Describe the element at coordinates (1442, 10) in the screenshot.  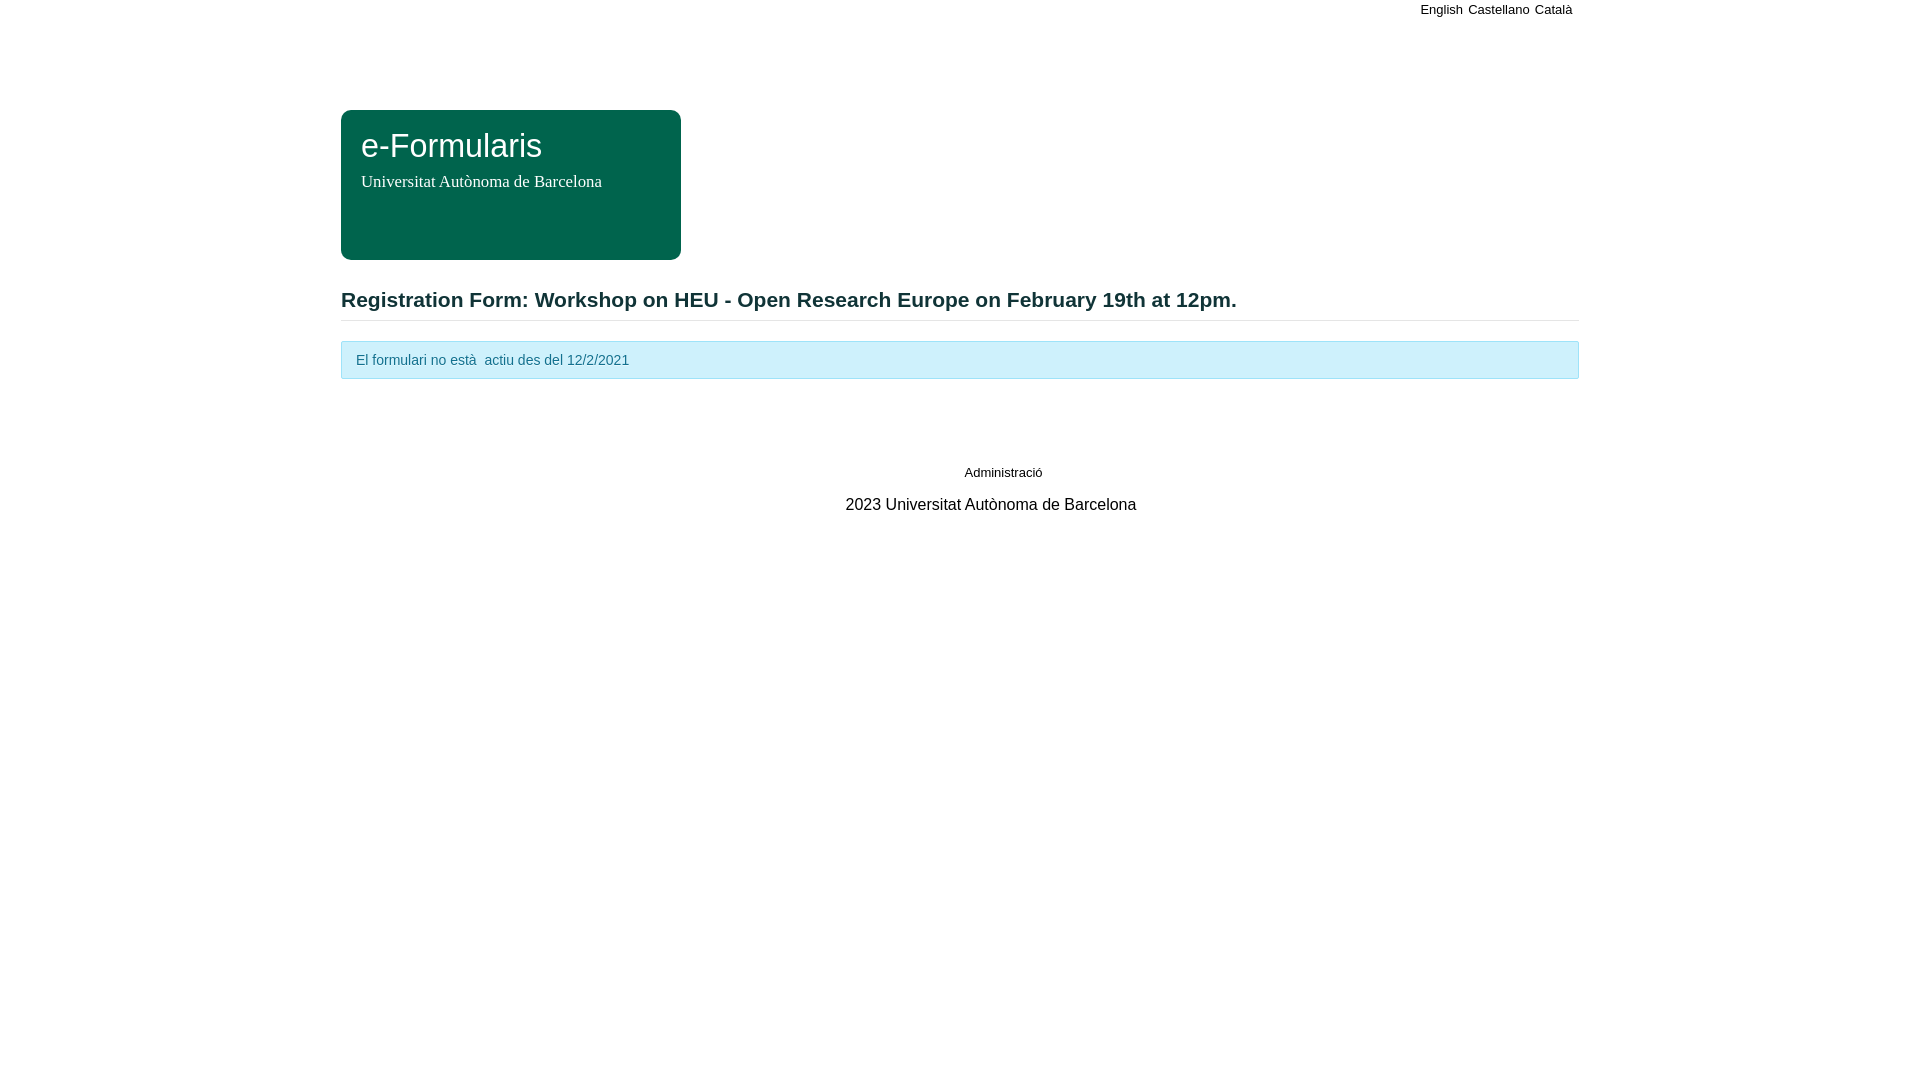
I see `English` at that location.